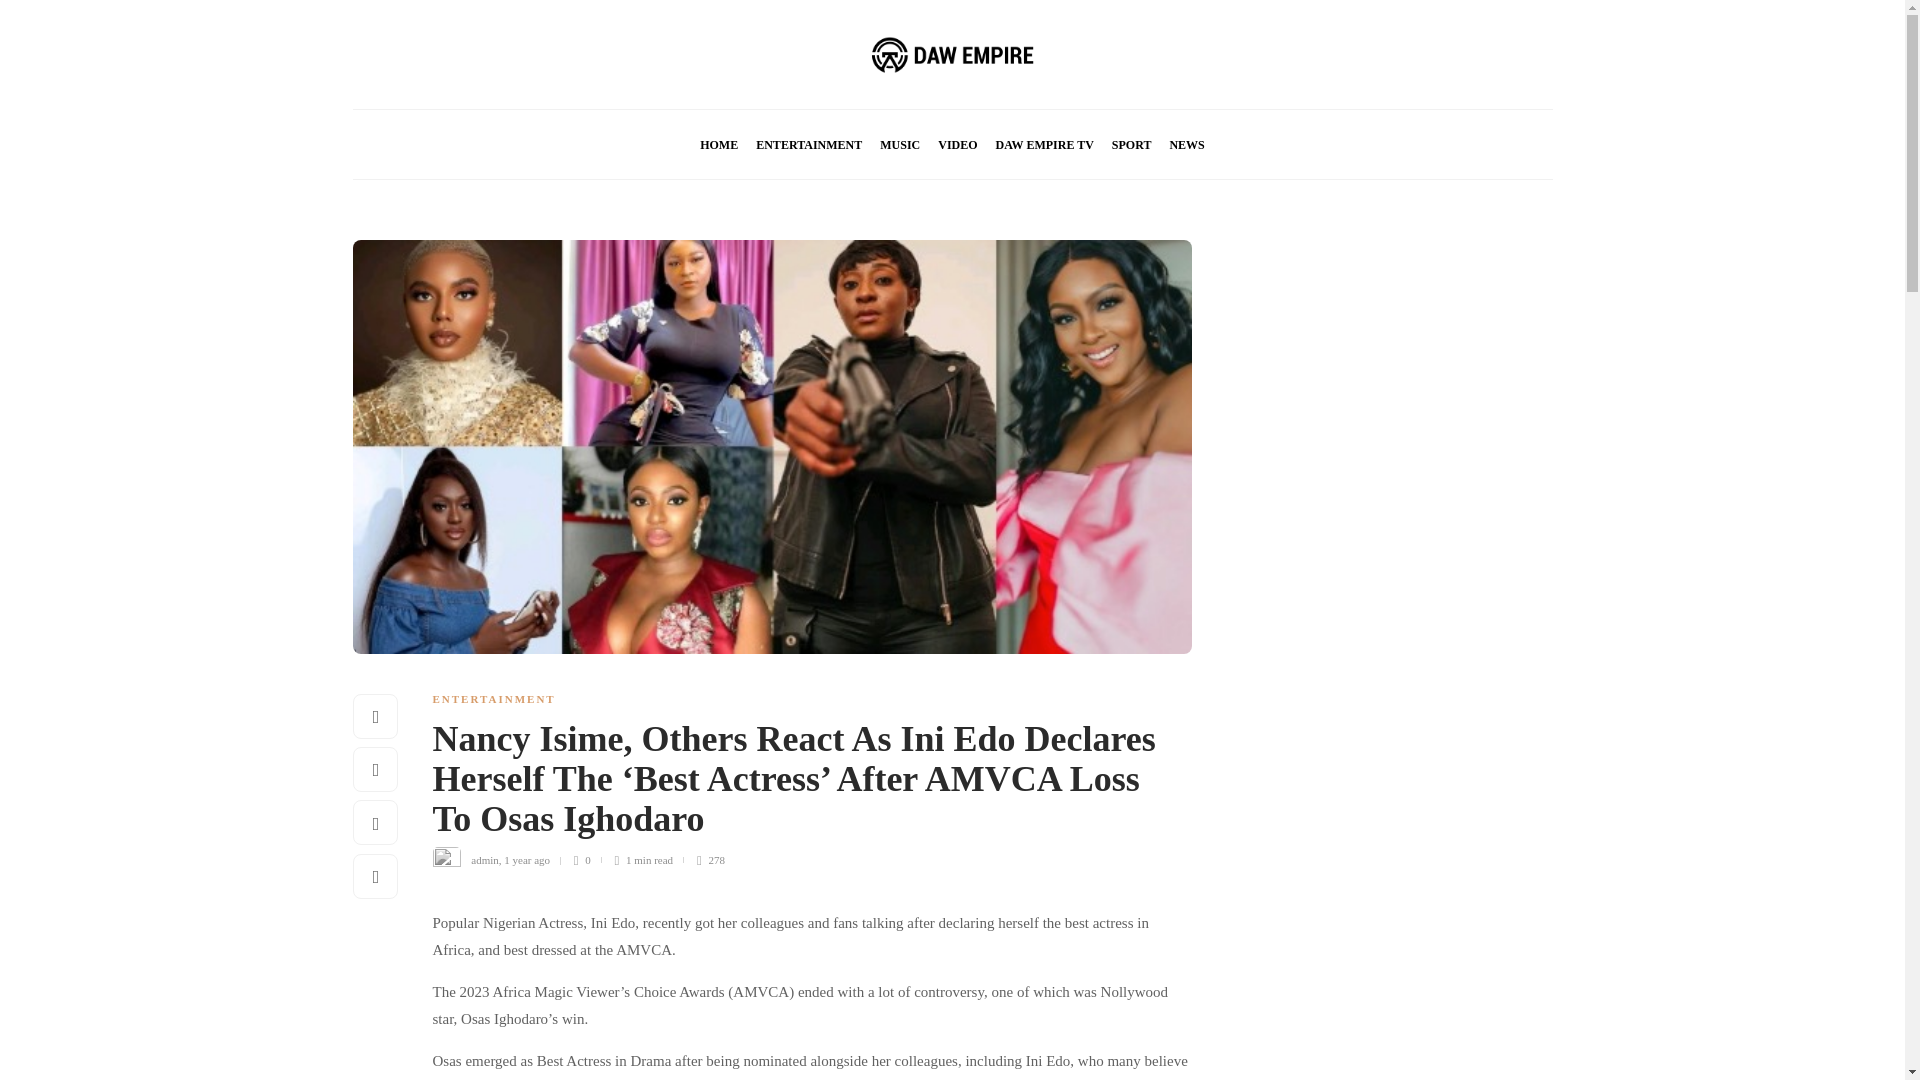  Describe the element at coordinates (586, 860) in the screenshot. I see `0` at that location.